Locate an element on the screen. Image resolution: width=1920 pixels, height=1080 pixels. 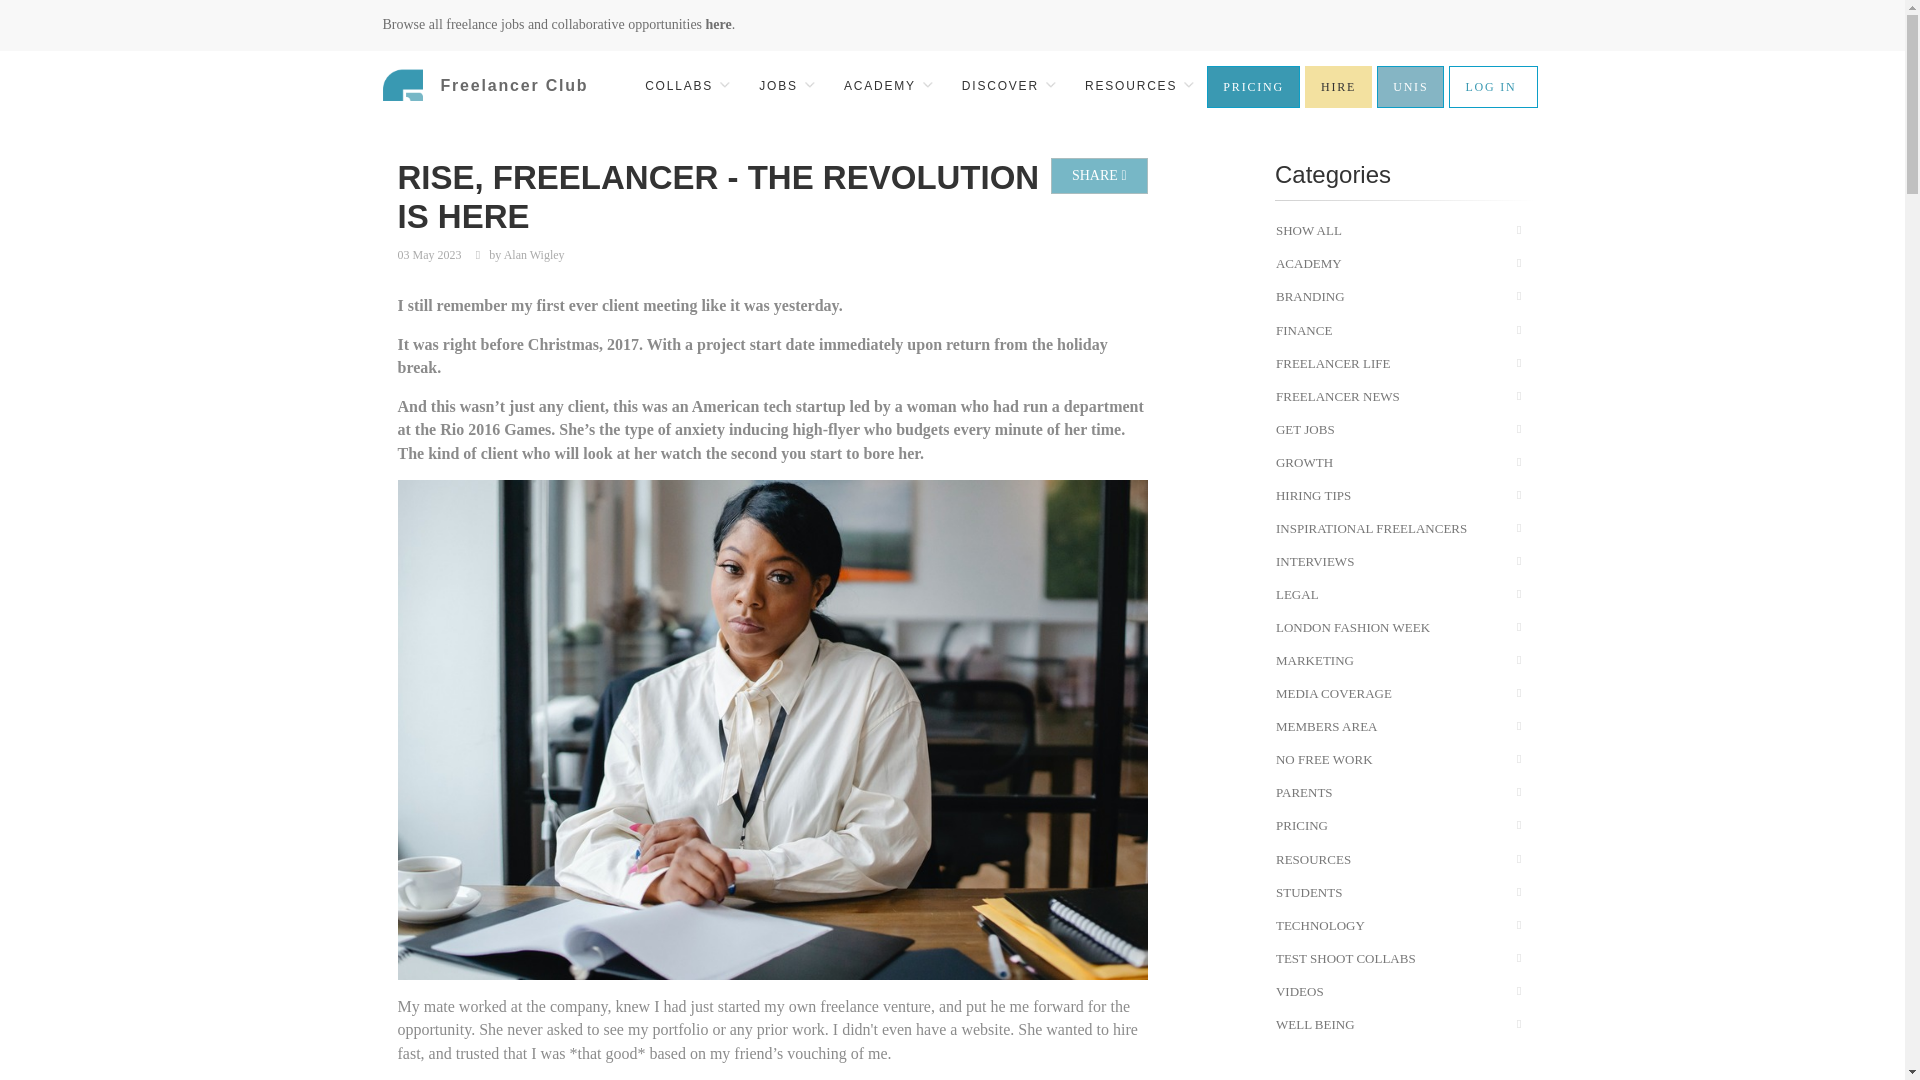
JOBS is located at coordinates (785, 86).